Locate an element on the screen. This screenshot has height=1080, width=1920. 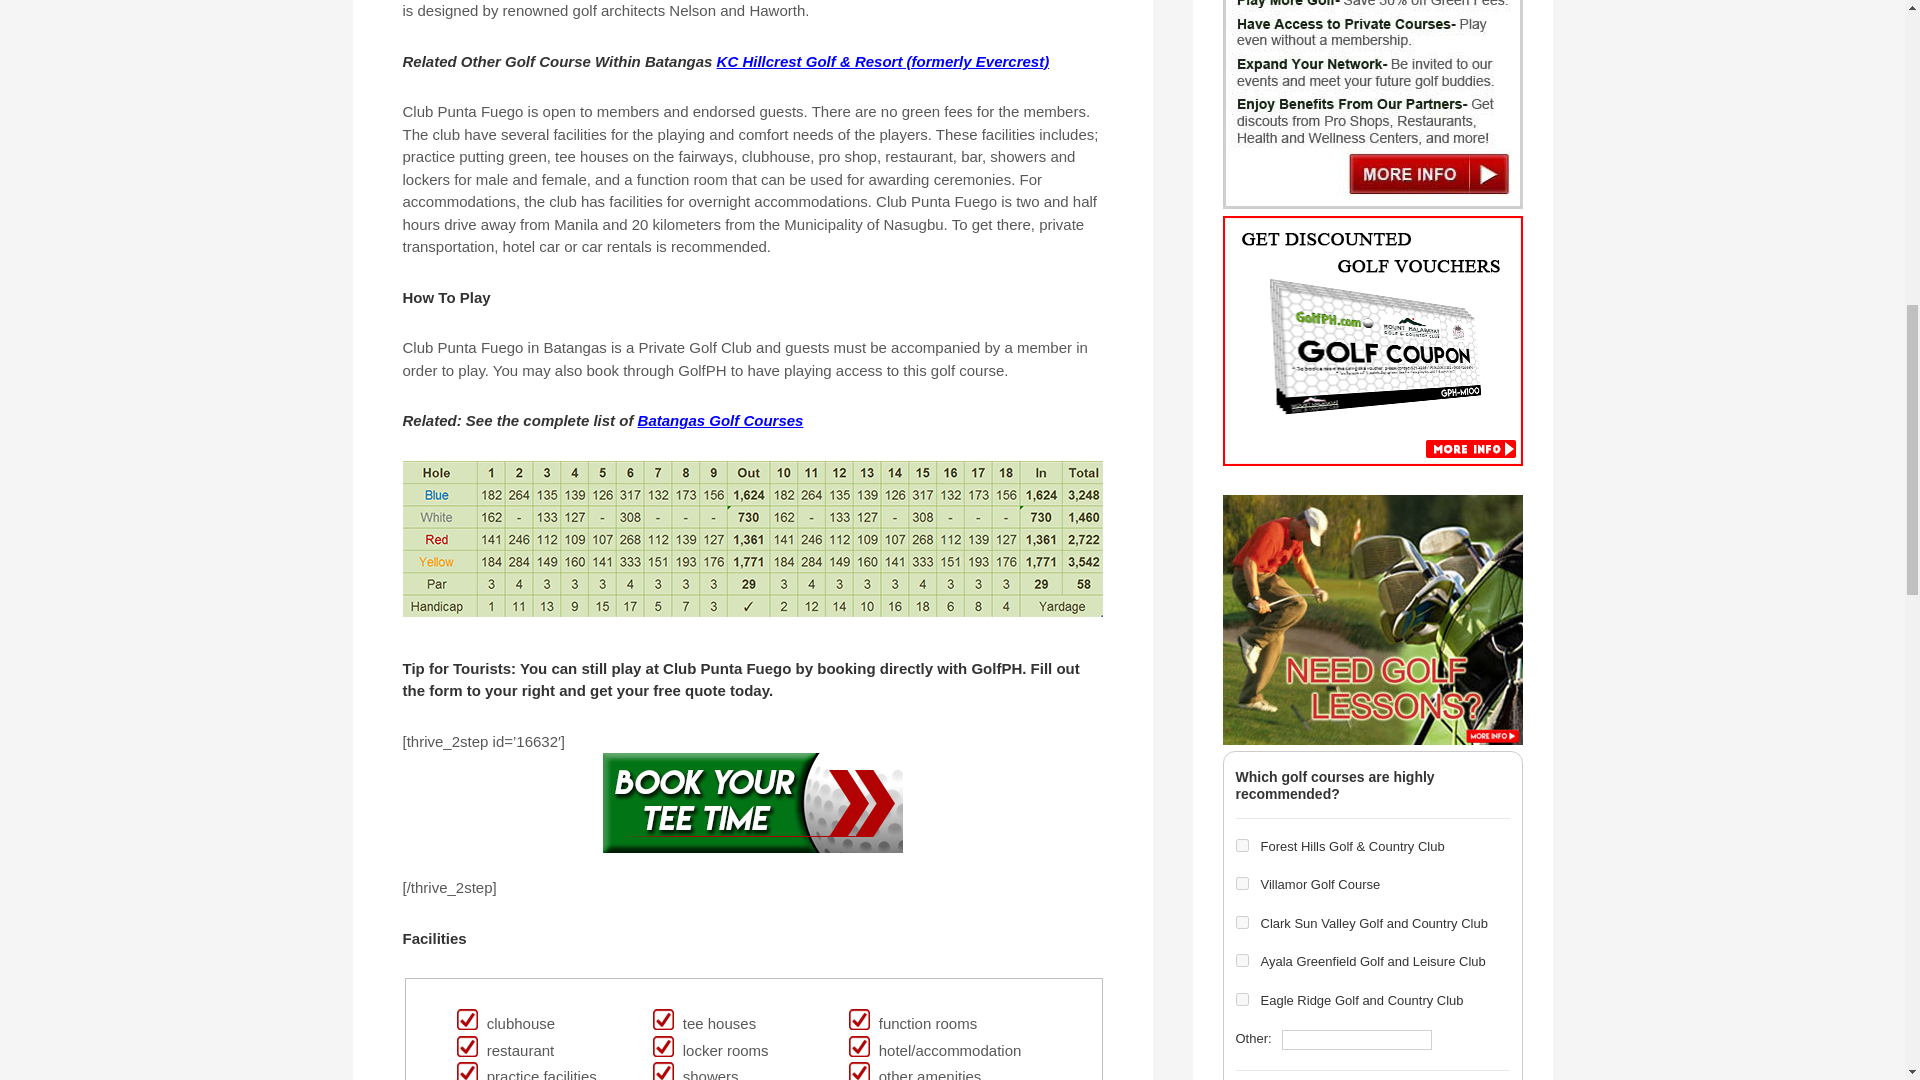
40551856 is located at coordinates (1242, 846).